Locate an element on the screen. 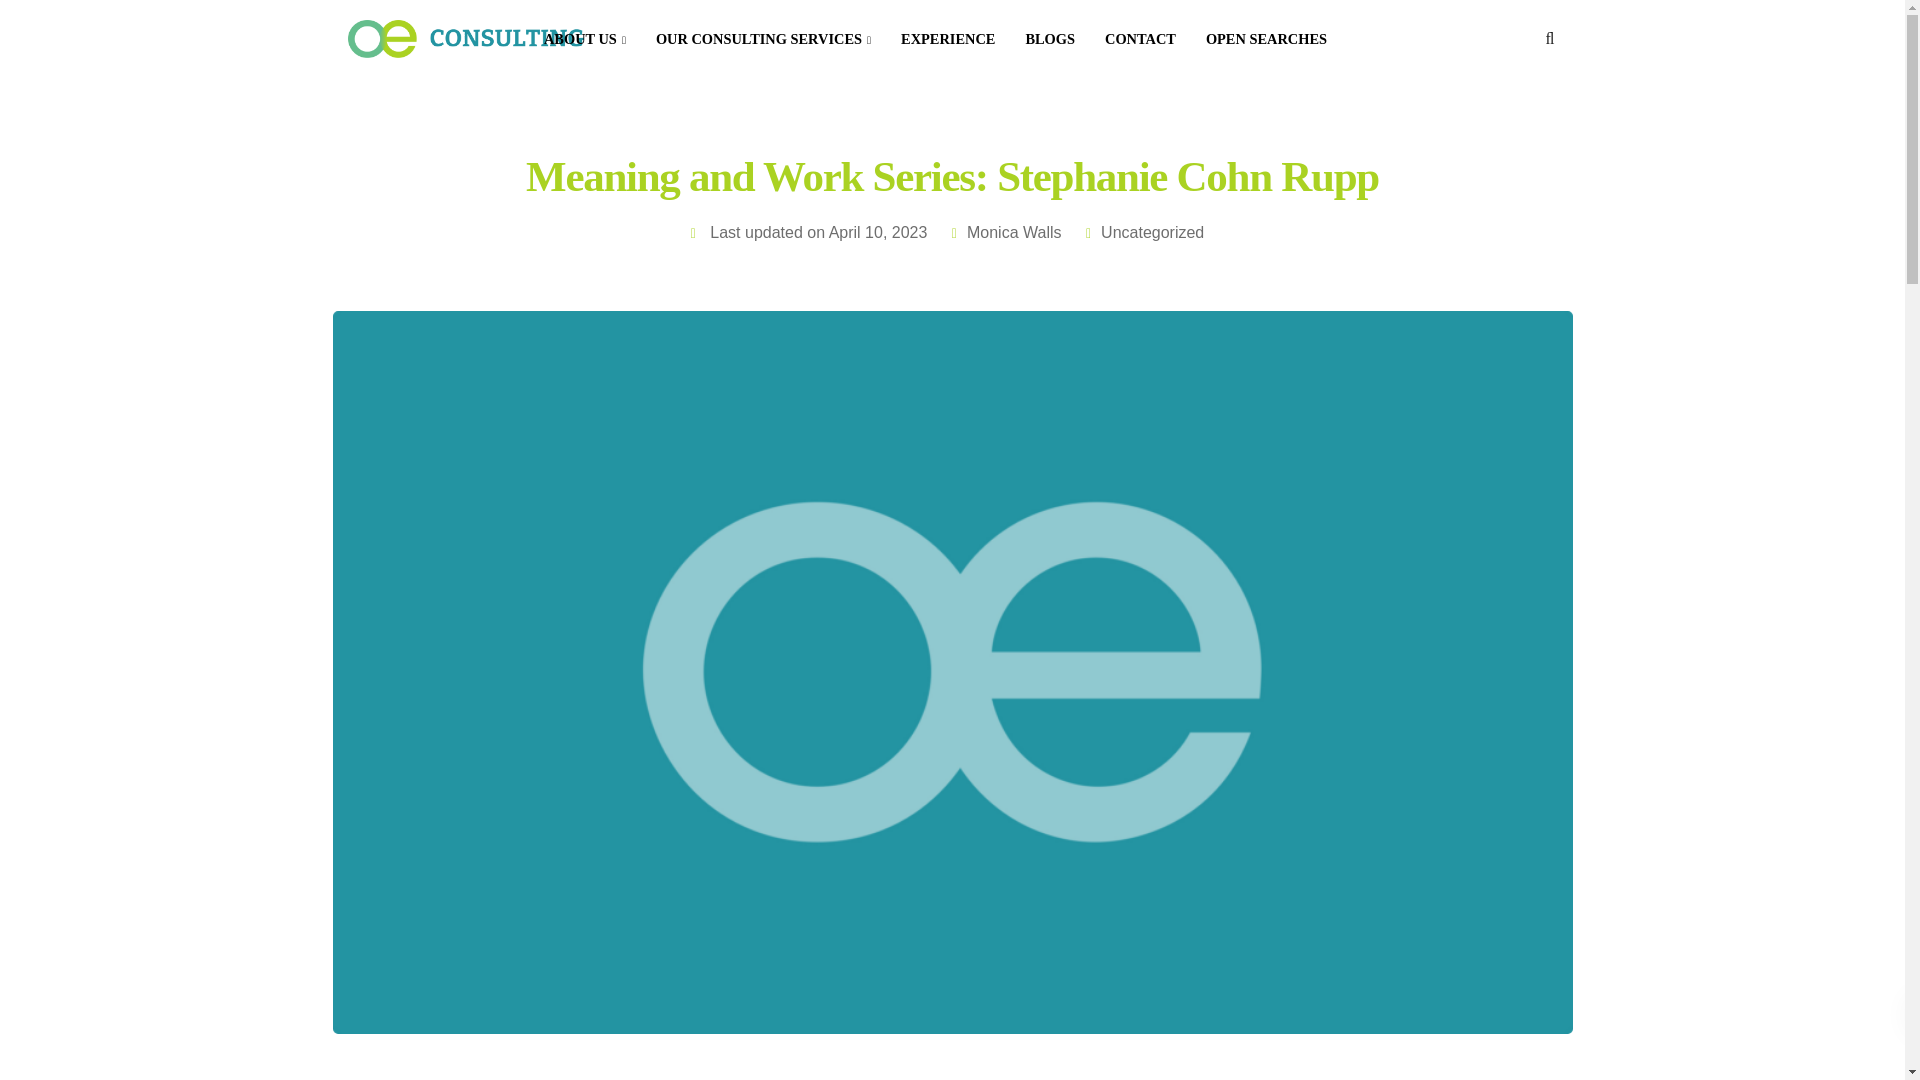 The image size is (1920, 1080). Experience is located at coordinates (947, 38).